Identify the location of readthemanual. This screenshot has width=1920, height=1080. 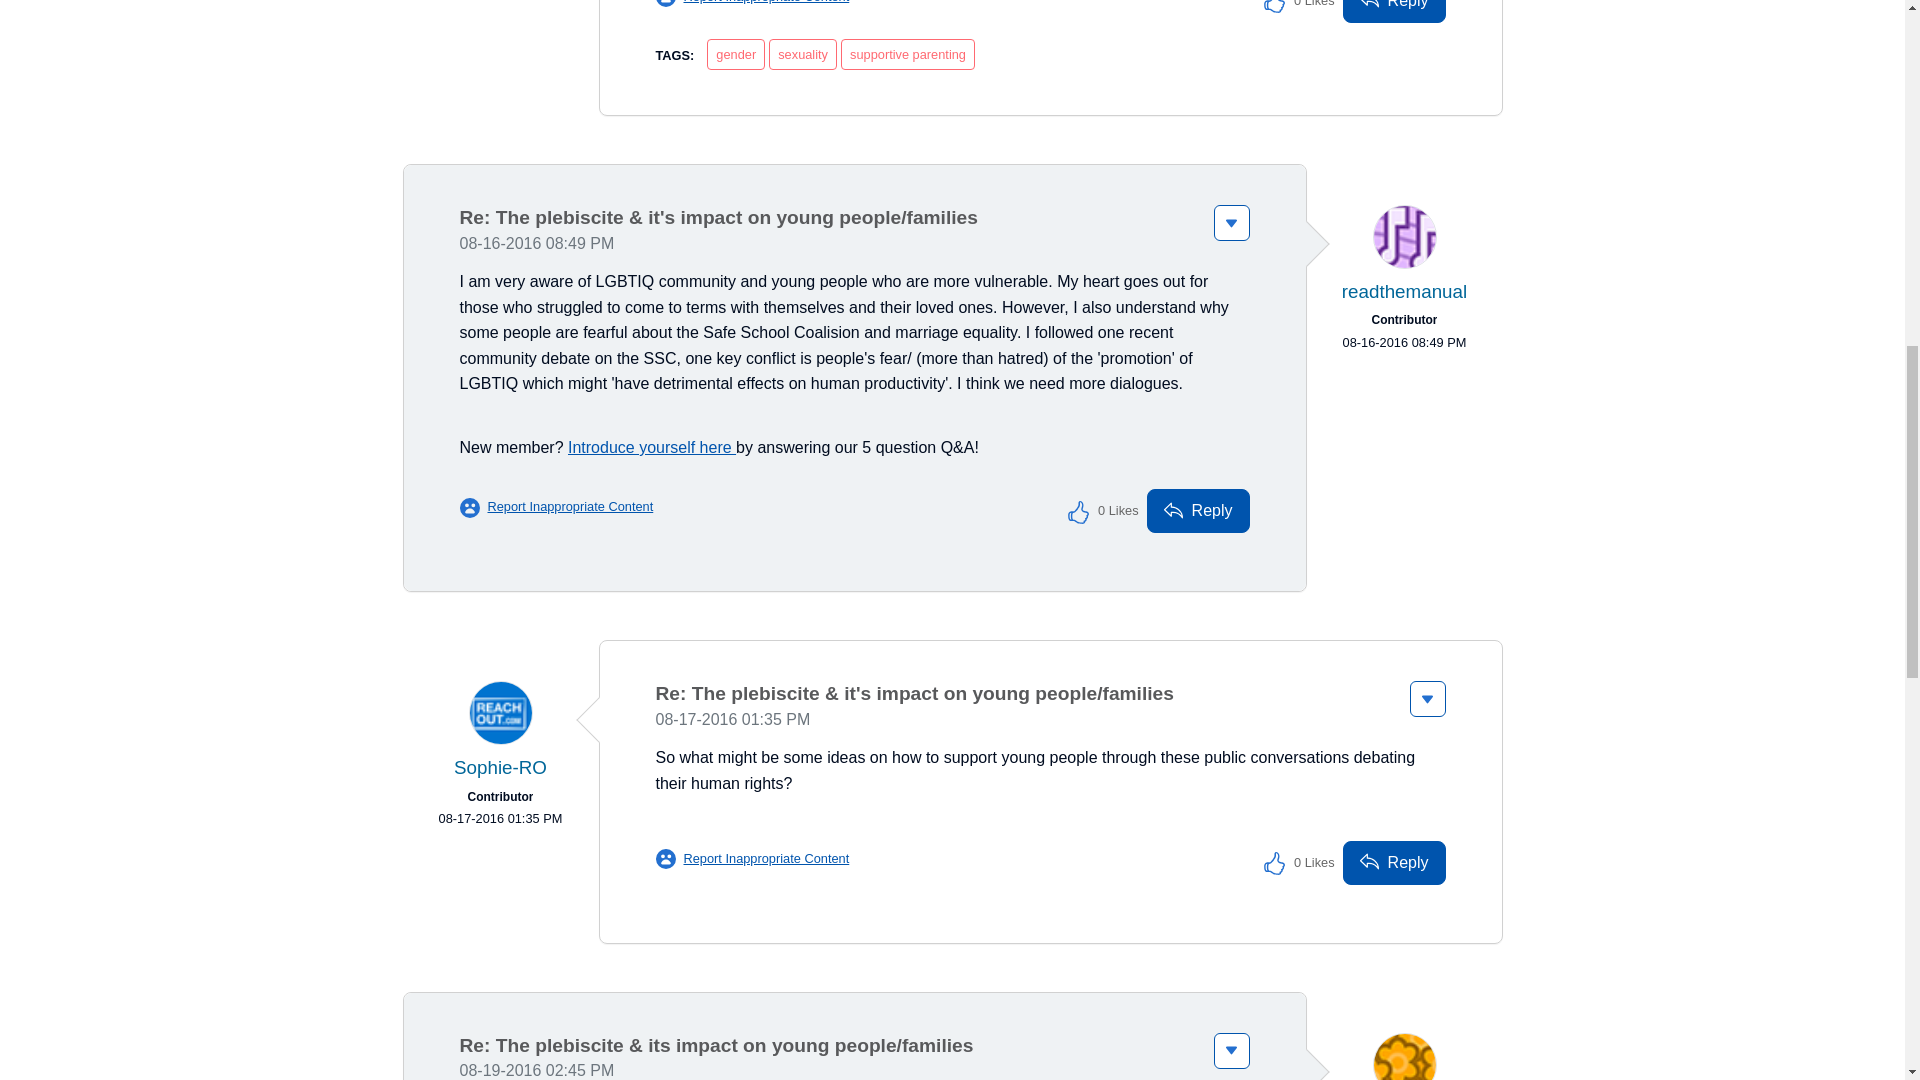
(1404, 236).